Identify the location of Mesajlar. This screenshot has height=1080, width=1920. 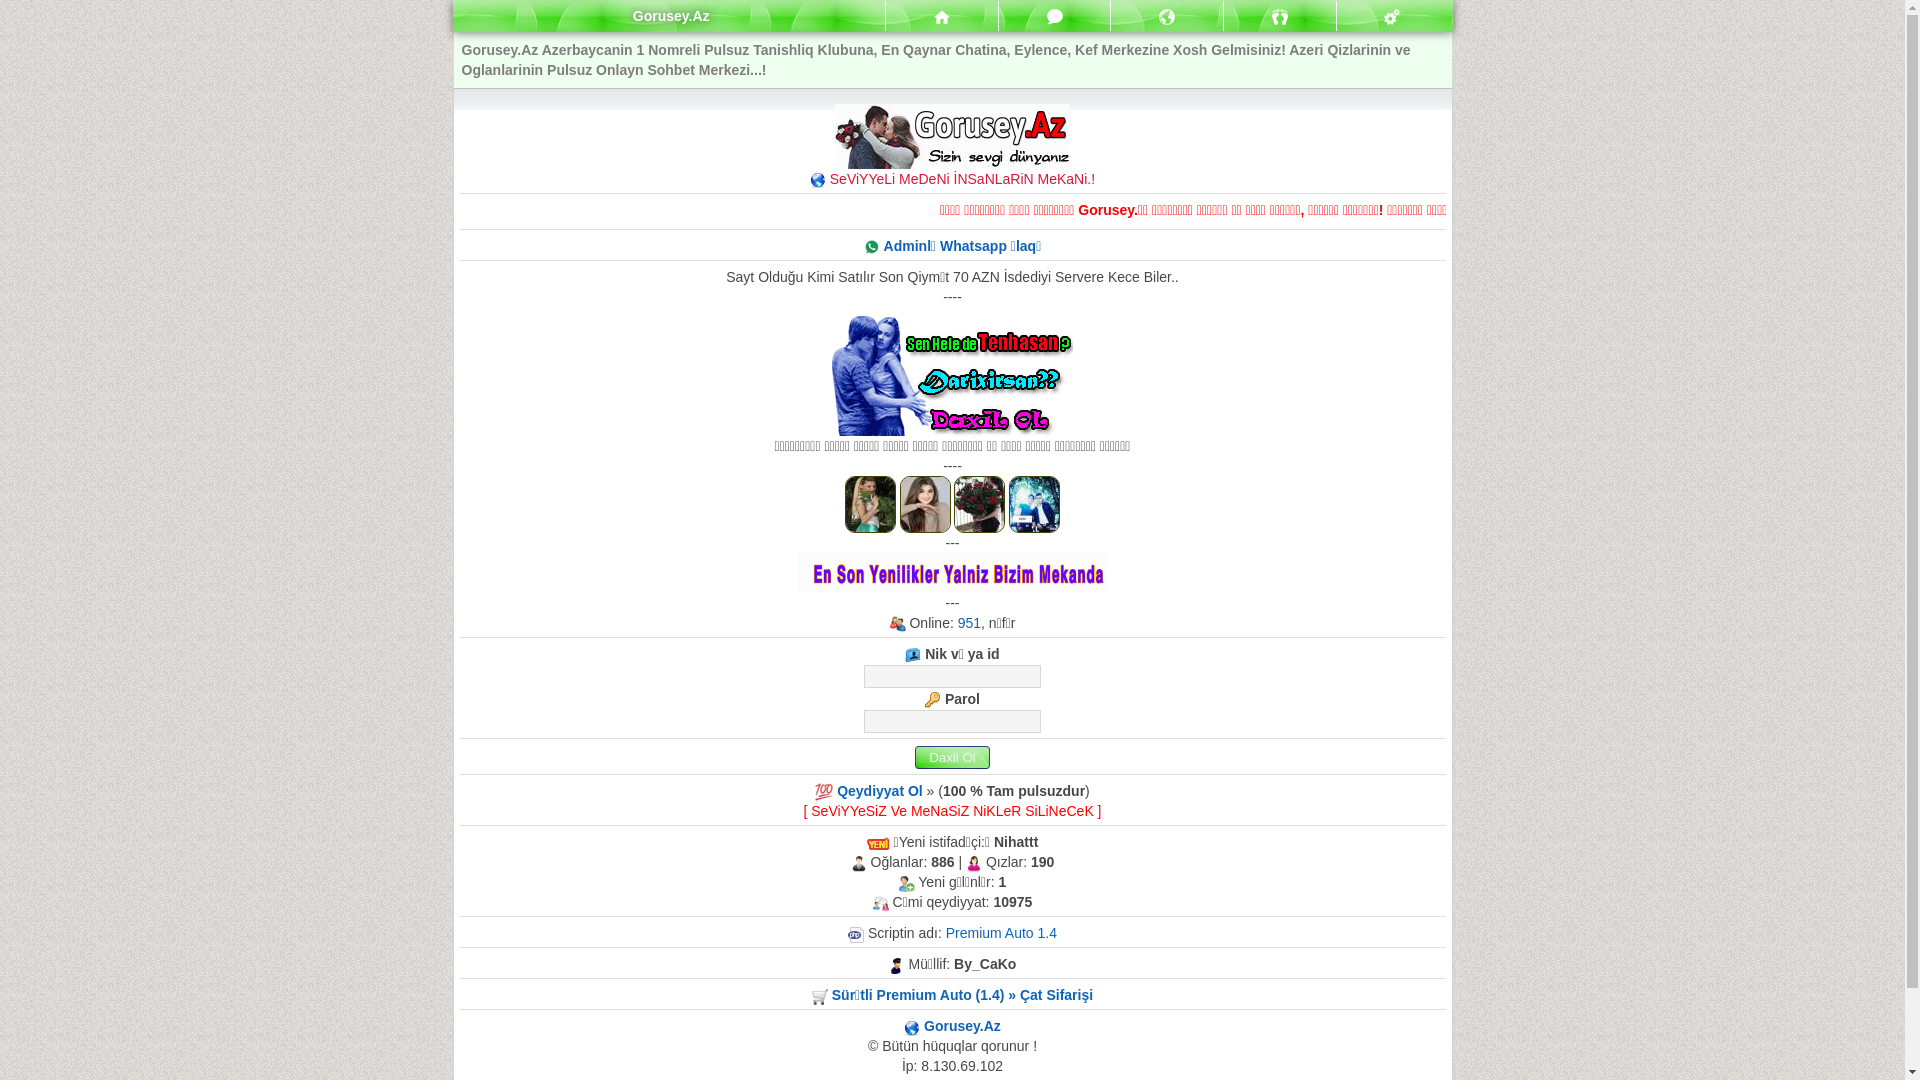
(1055, 17).